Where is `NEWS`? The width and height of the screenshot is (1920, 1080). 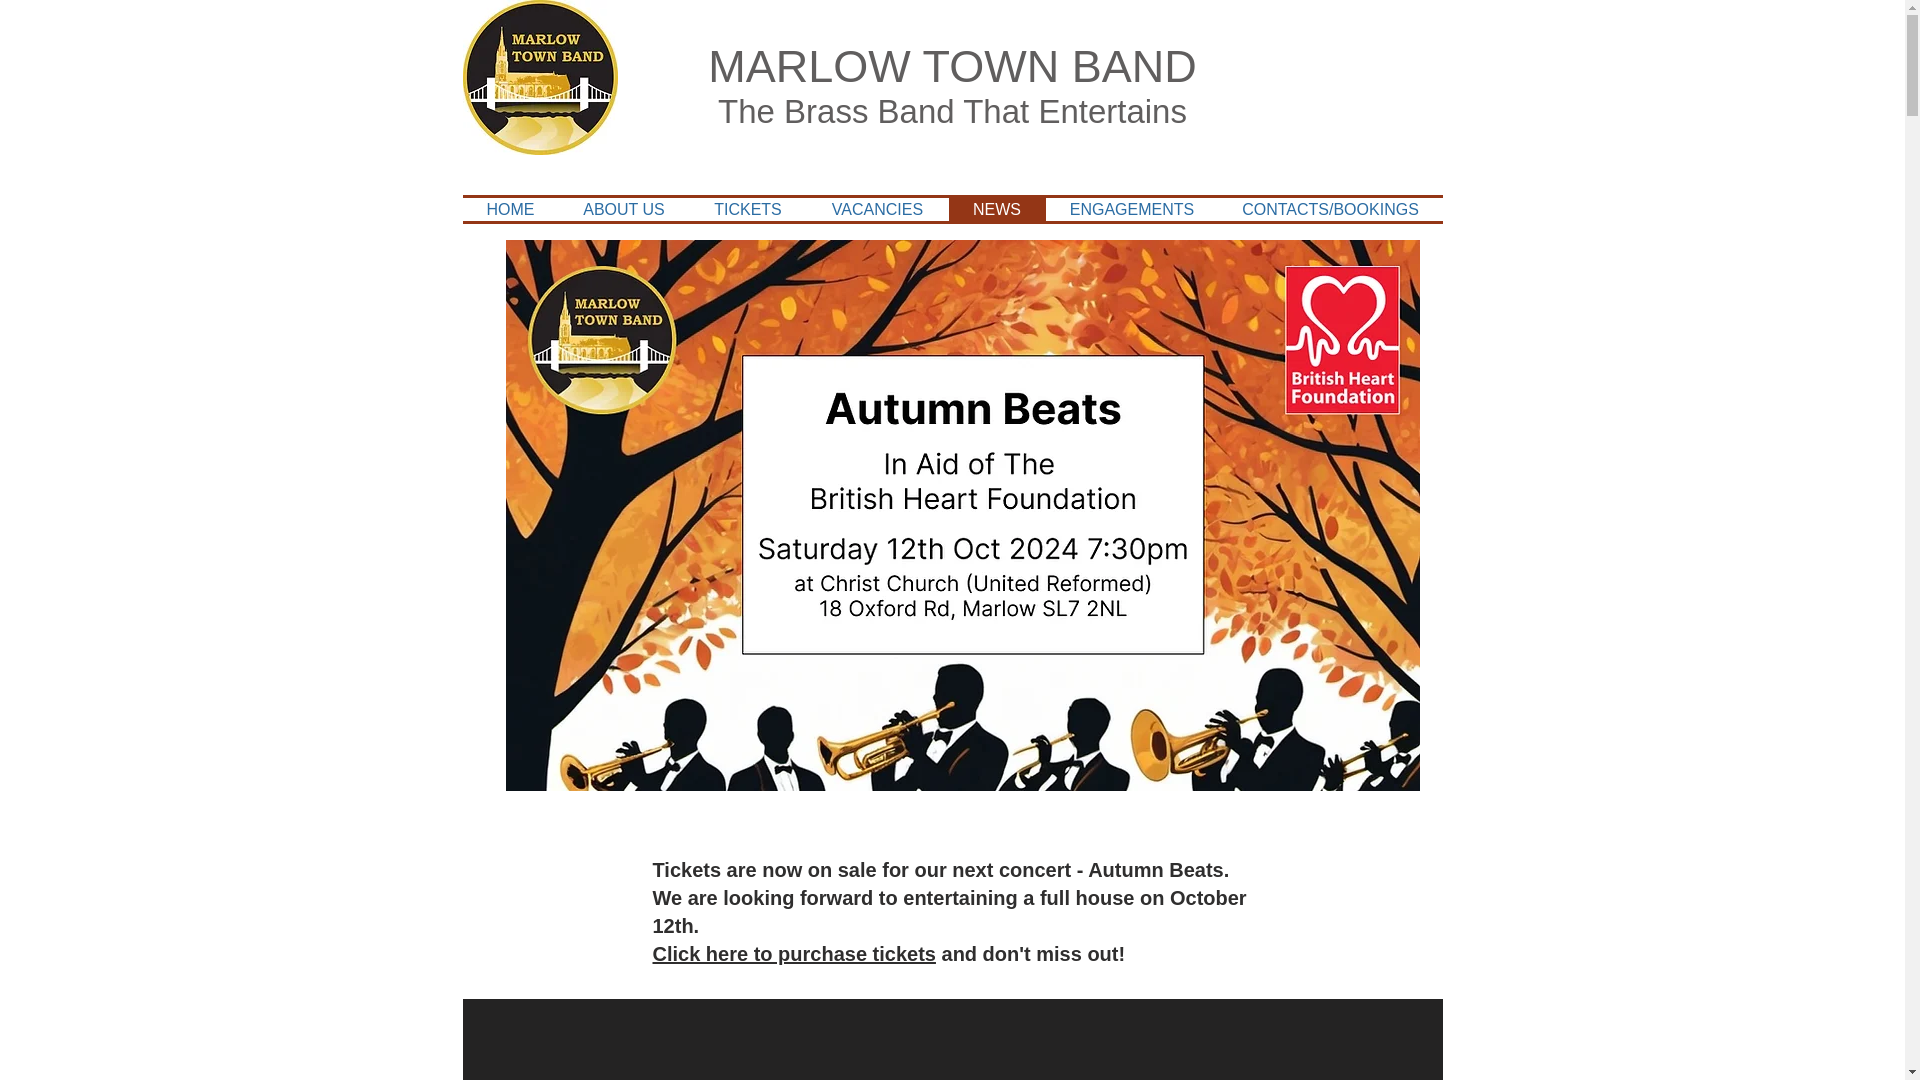 NEWS is located at coordinates (996, 209).